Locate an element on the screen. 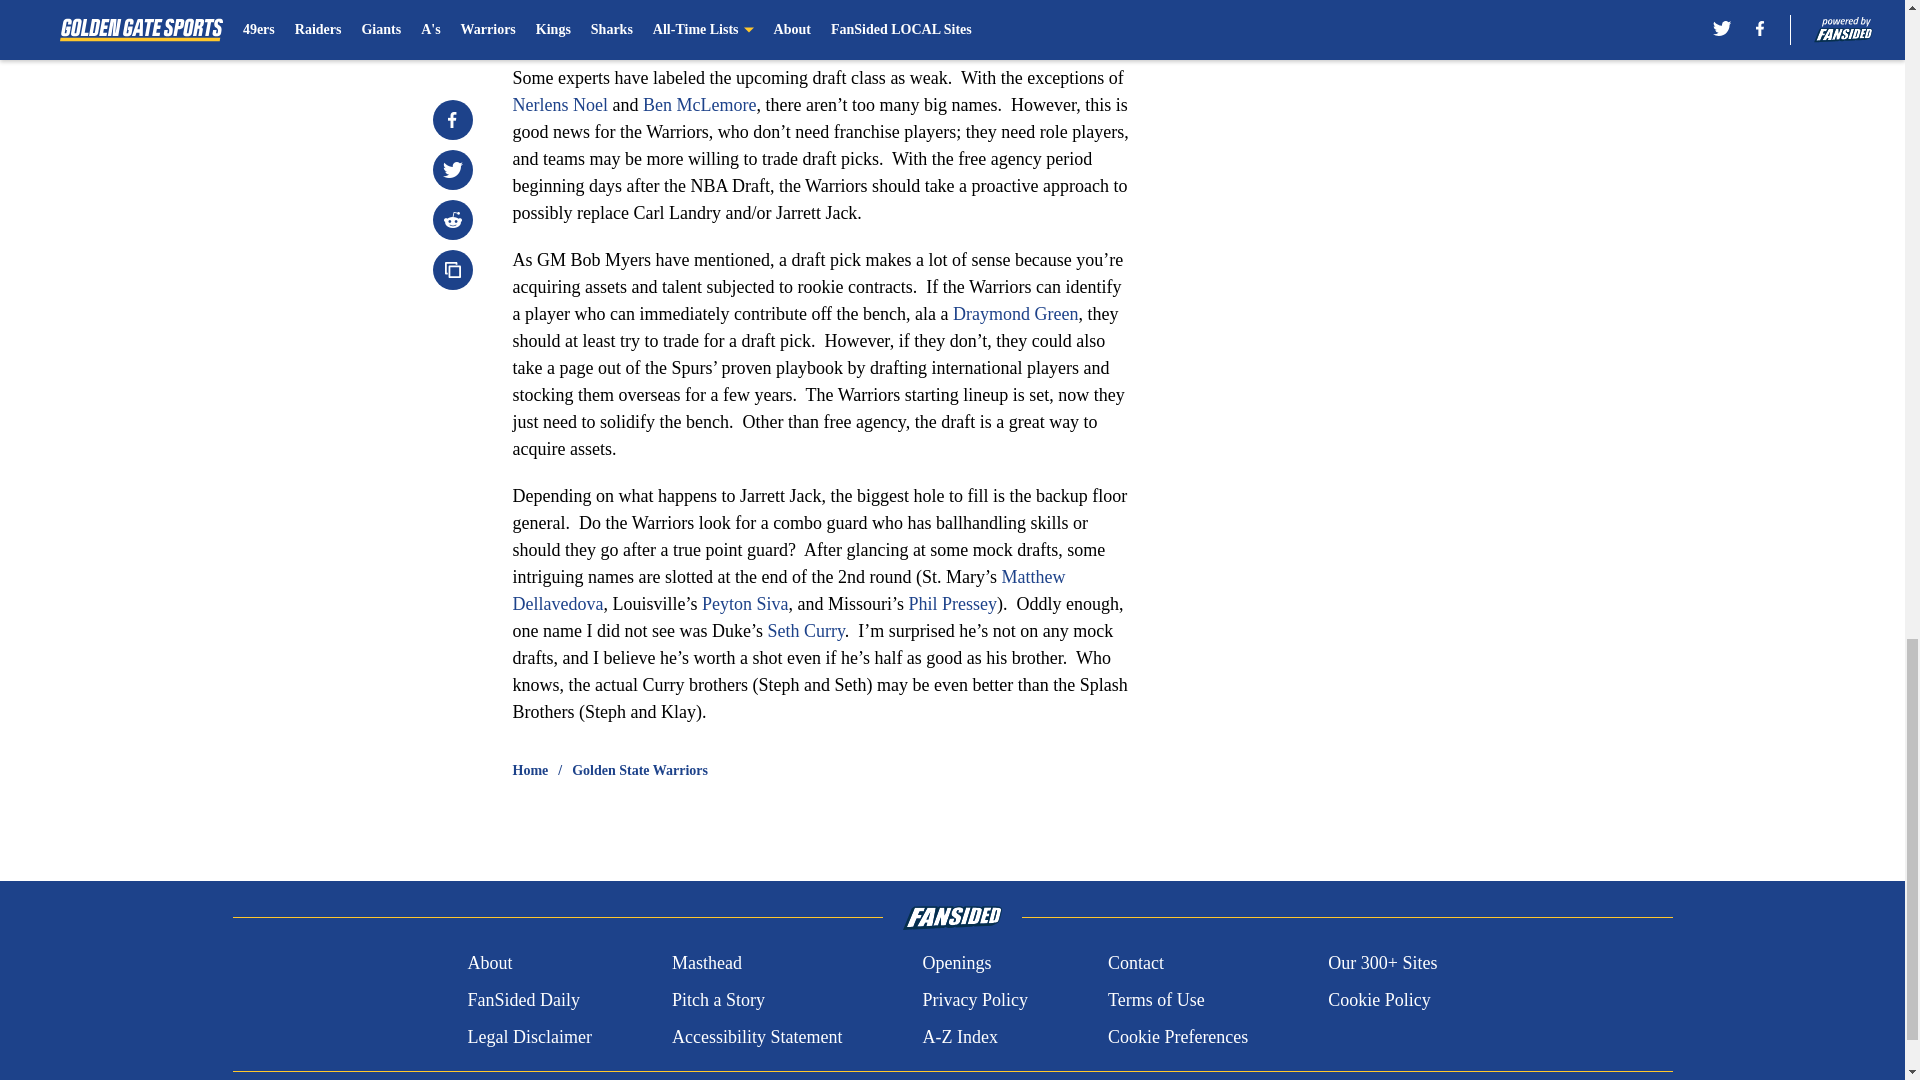  Openings is located at coordinates (956, 964).